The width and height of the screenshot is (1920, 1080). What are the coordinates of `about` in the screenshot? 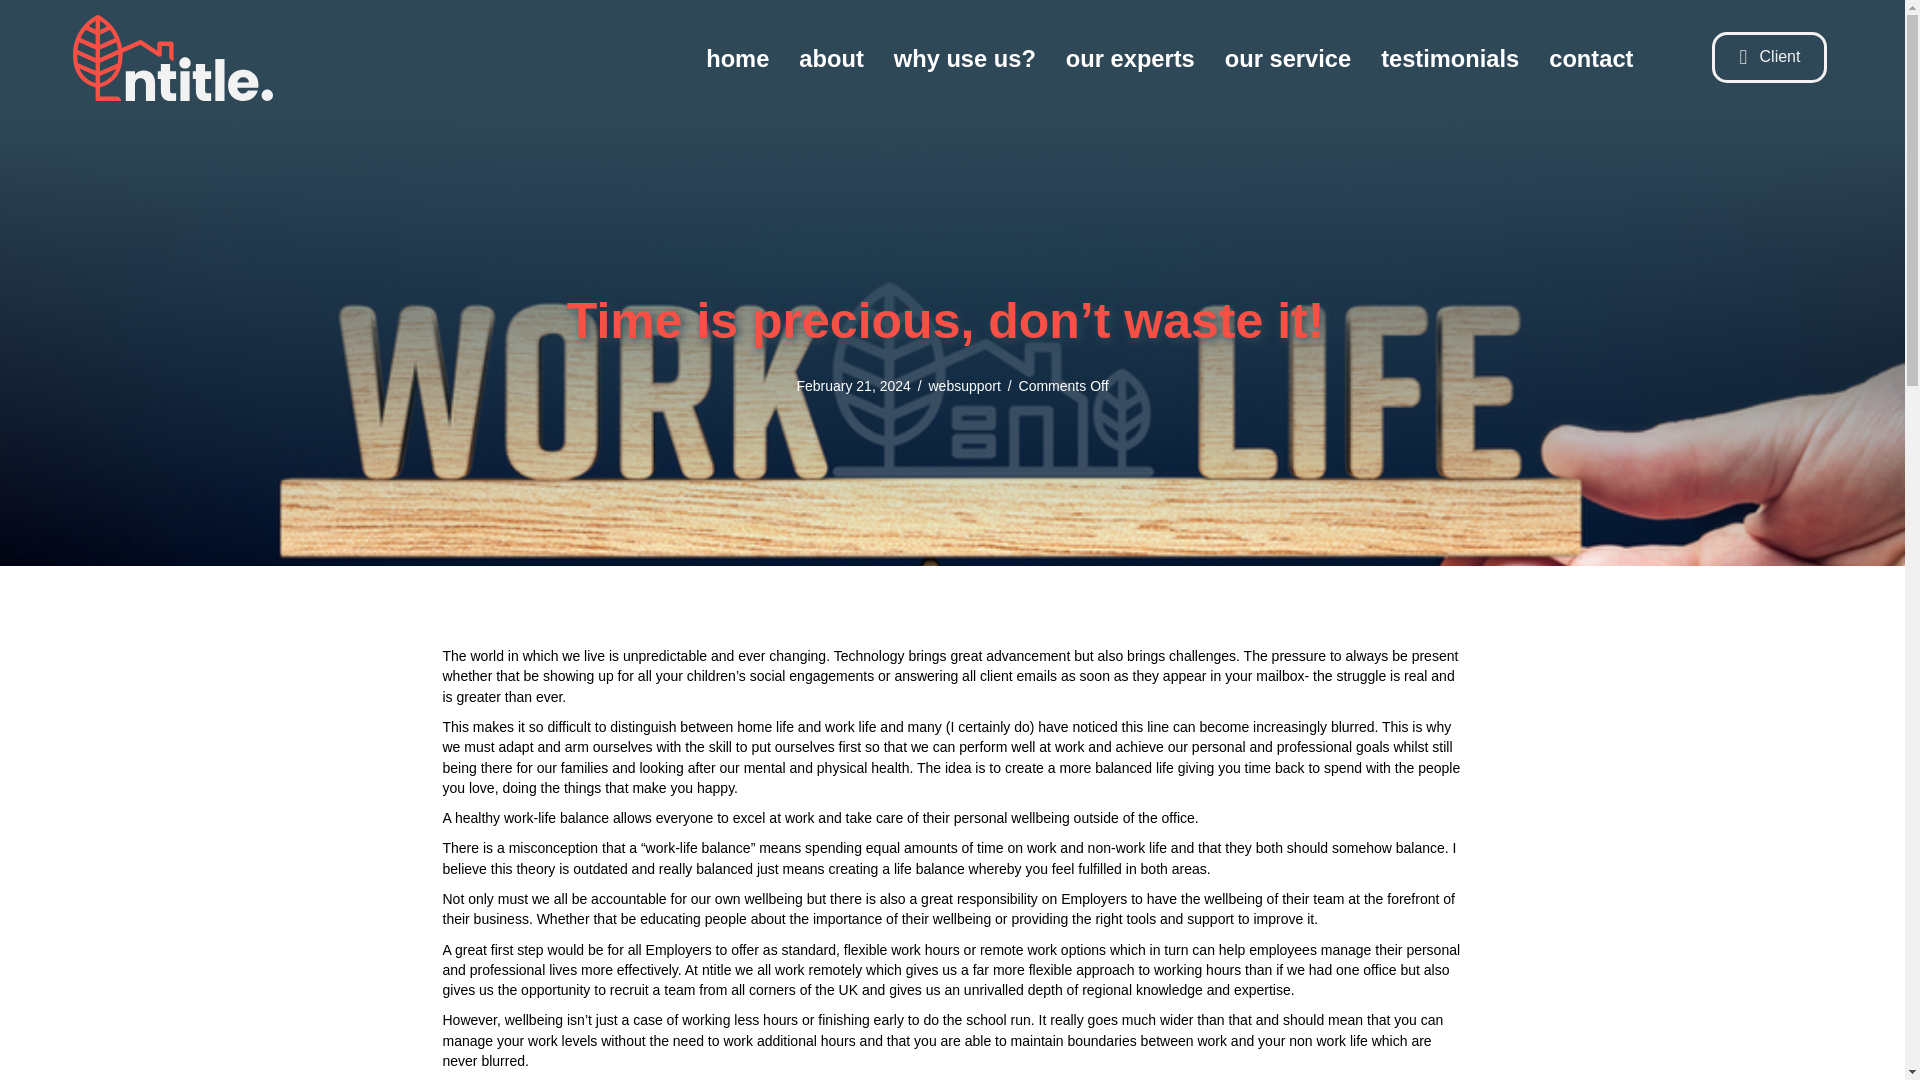 It's located at (831, 58).